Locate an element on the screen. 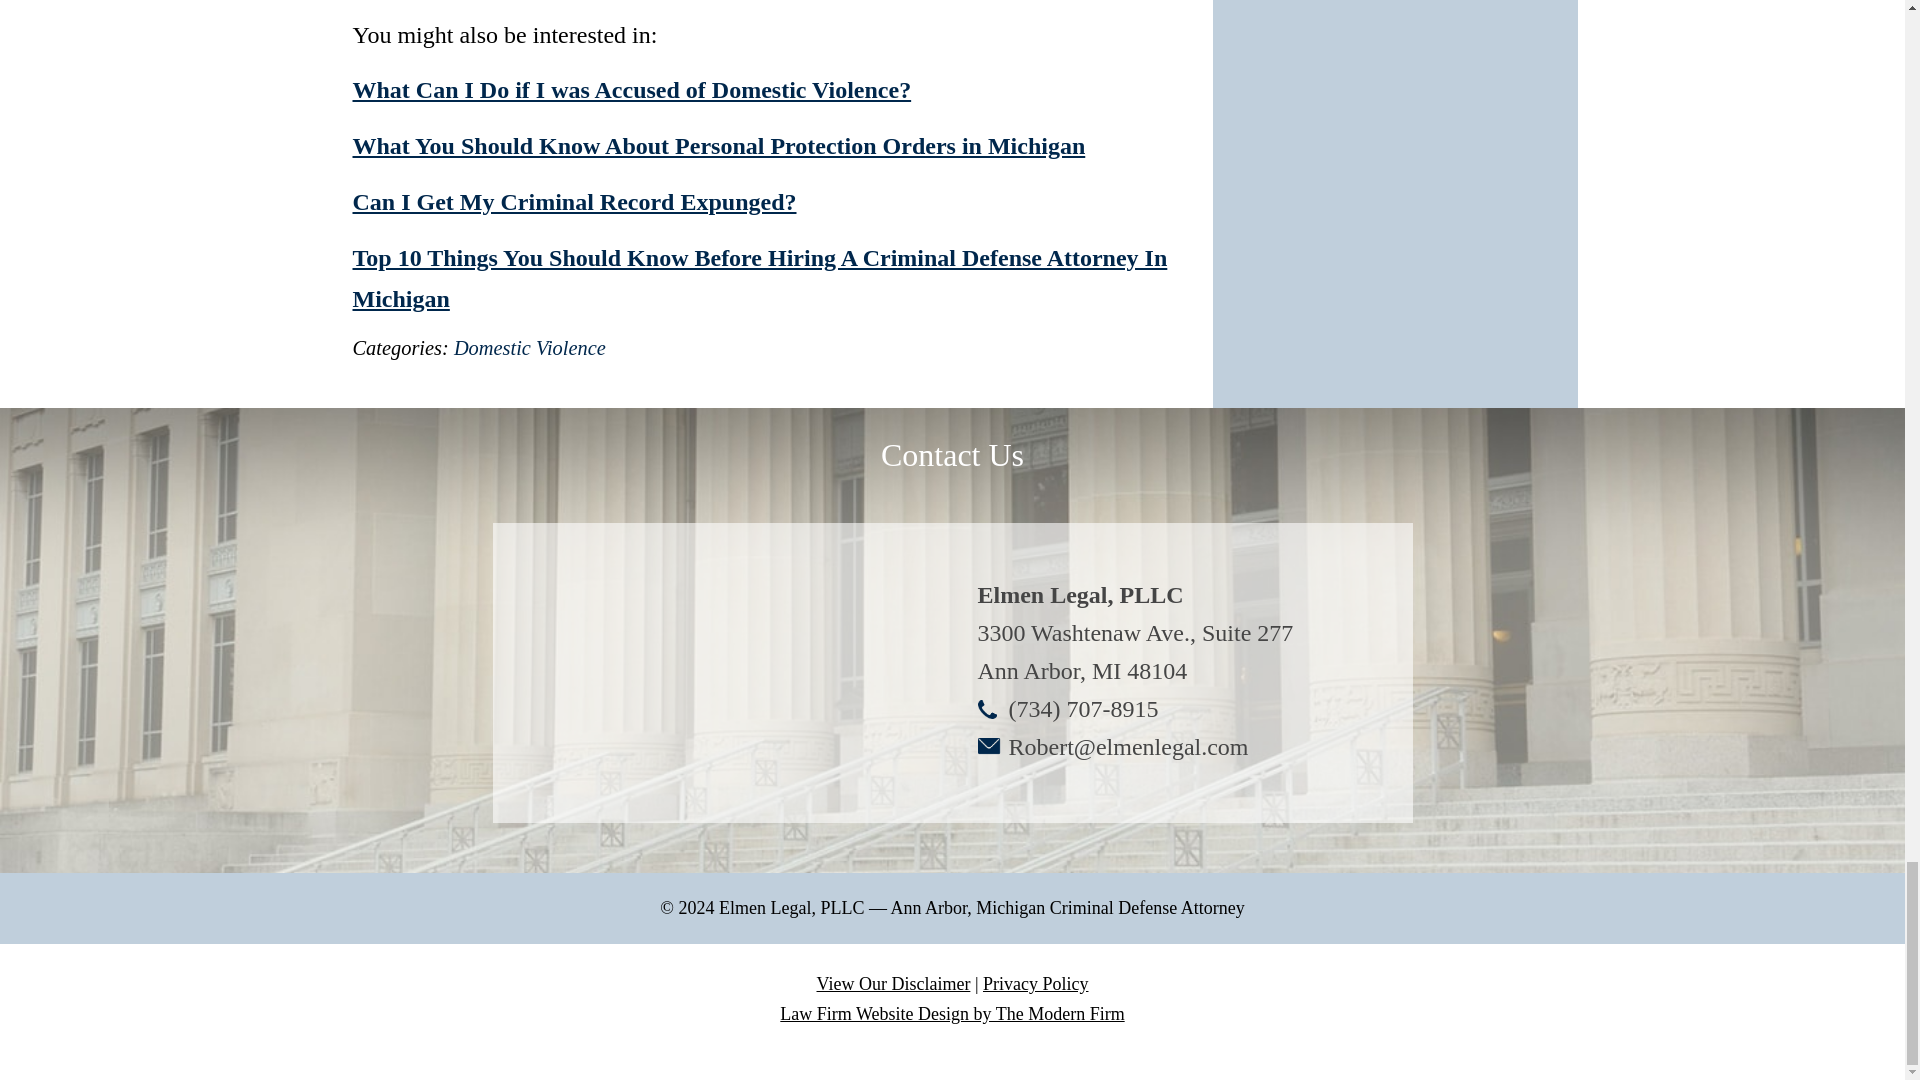  Disclaimer is located at coordinates (892, 984).